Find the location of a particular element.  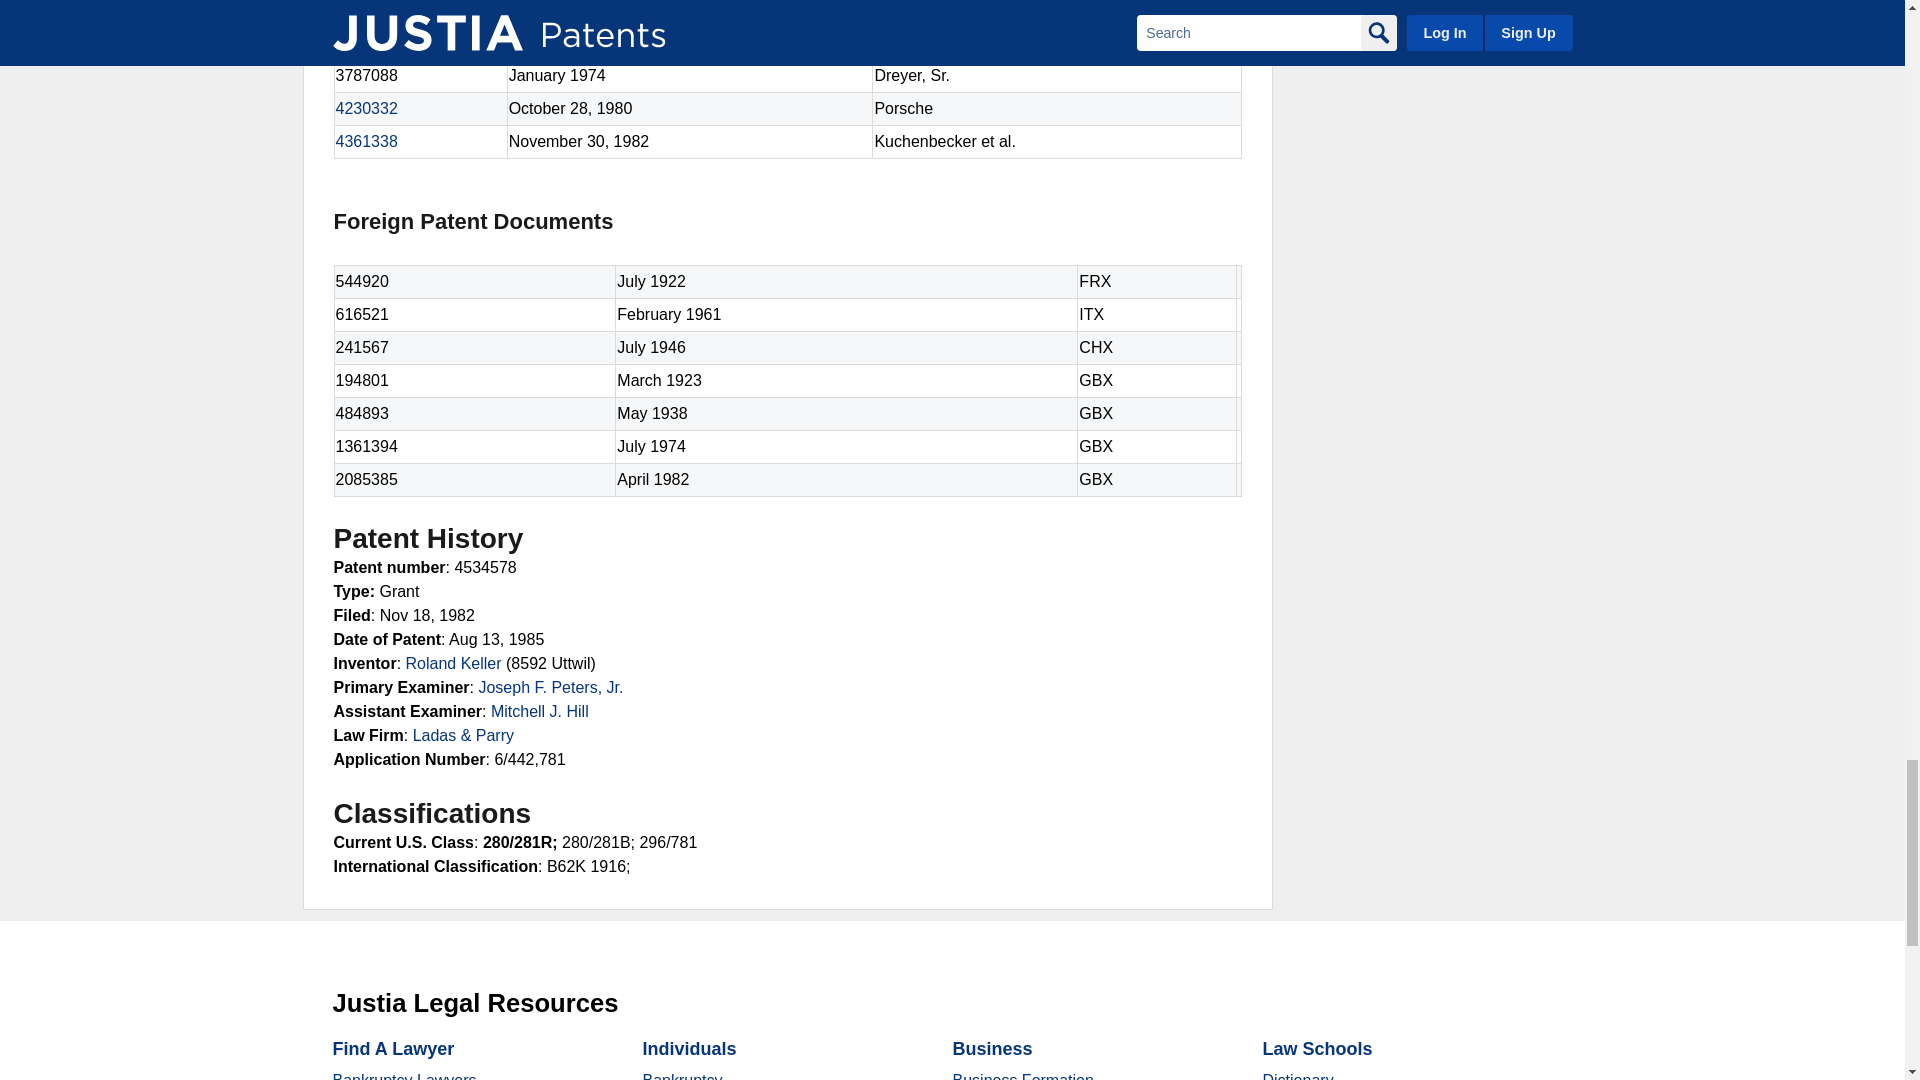

Joseph F. Peters, Jr. is located at coordinates (550, 687).